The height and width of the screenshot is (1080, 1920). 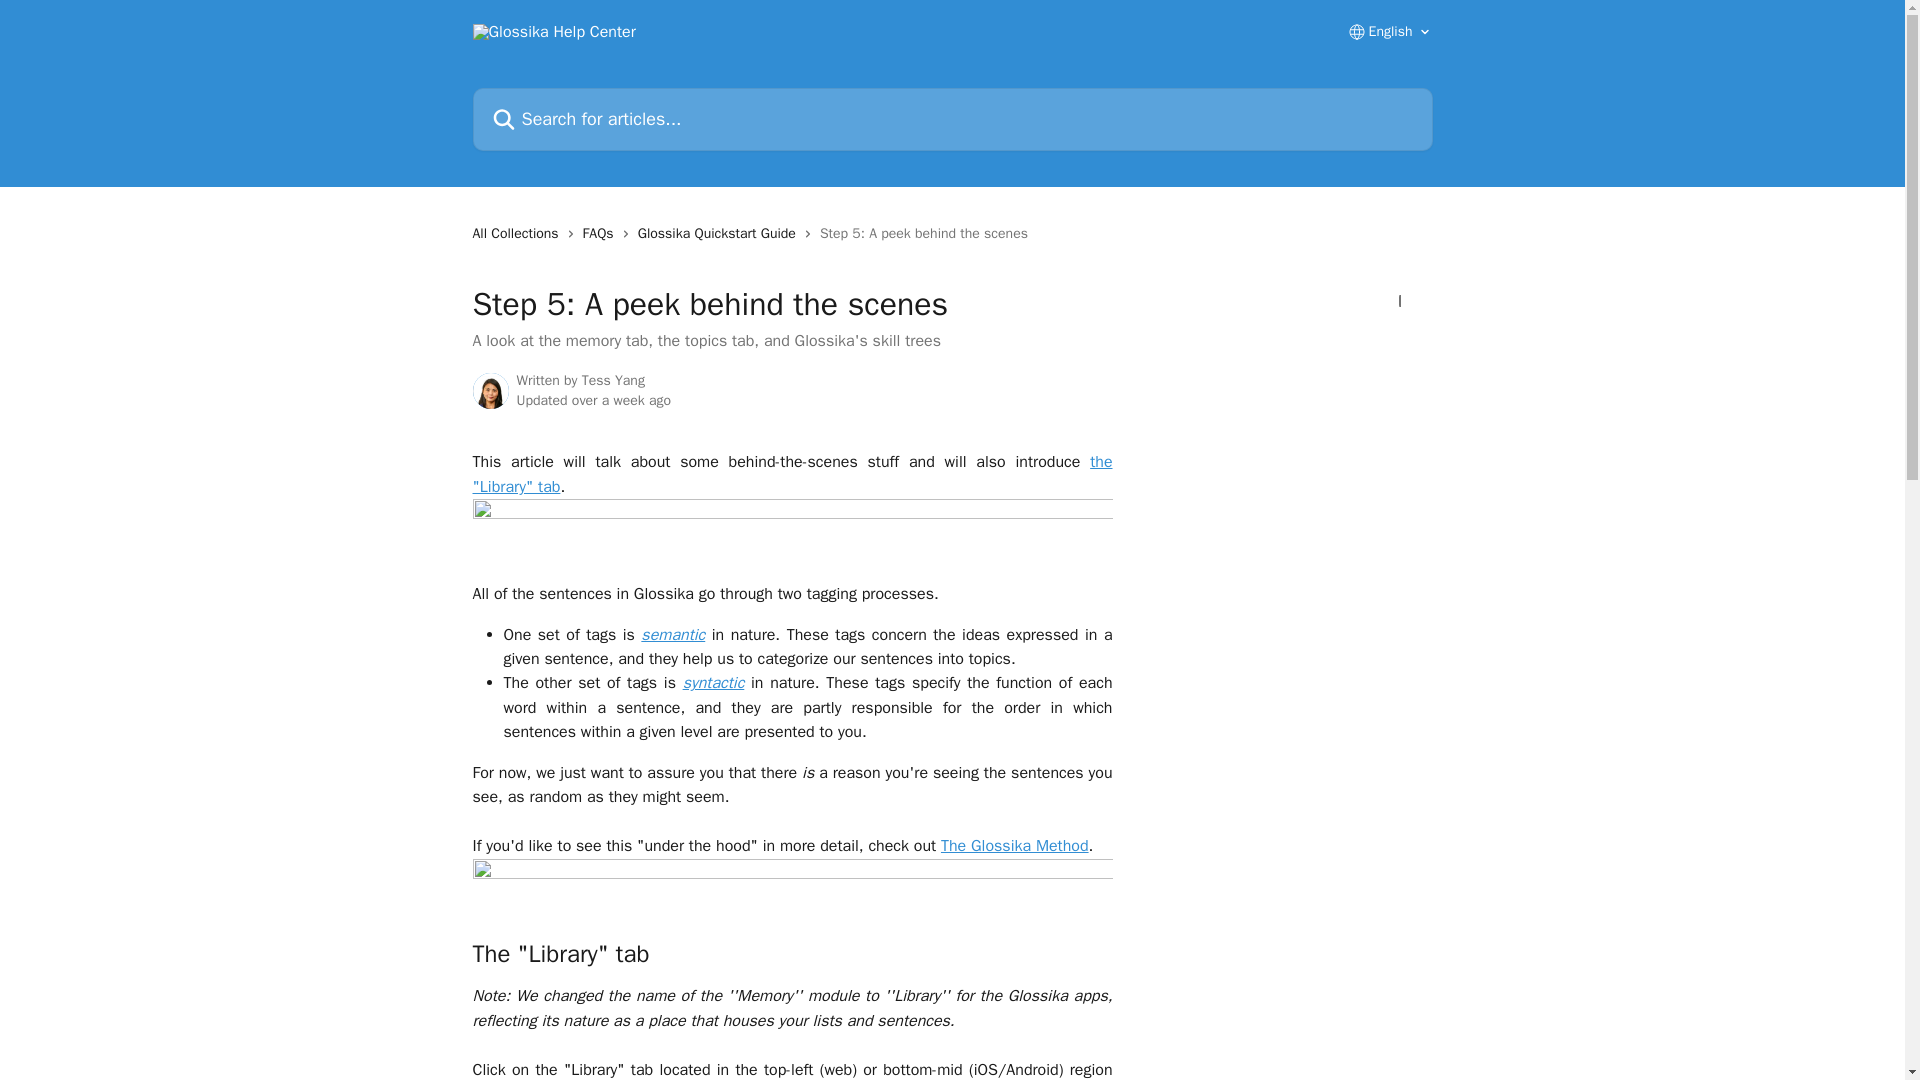 I want to click on Glossika Quickstart Guide, so click(x=720, y=234).